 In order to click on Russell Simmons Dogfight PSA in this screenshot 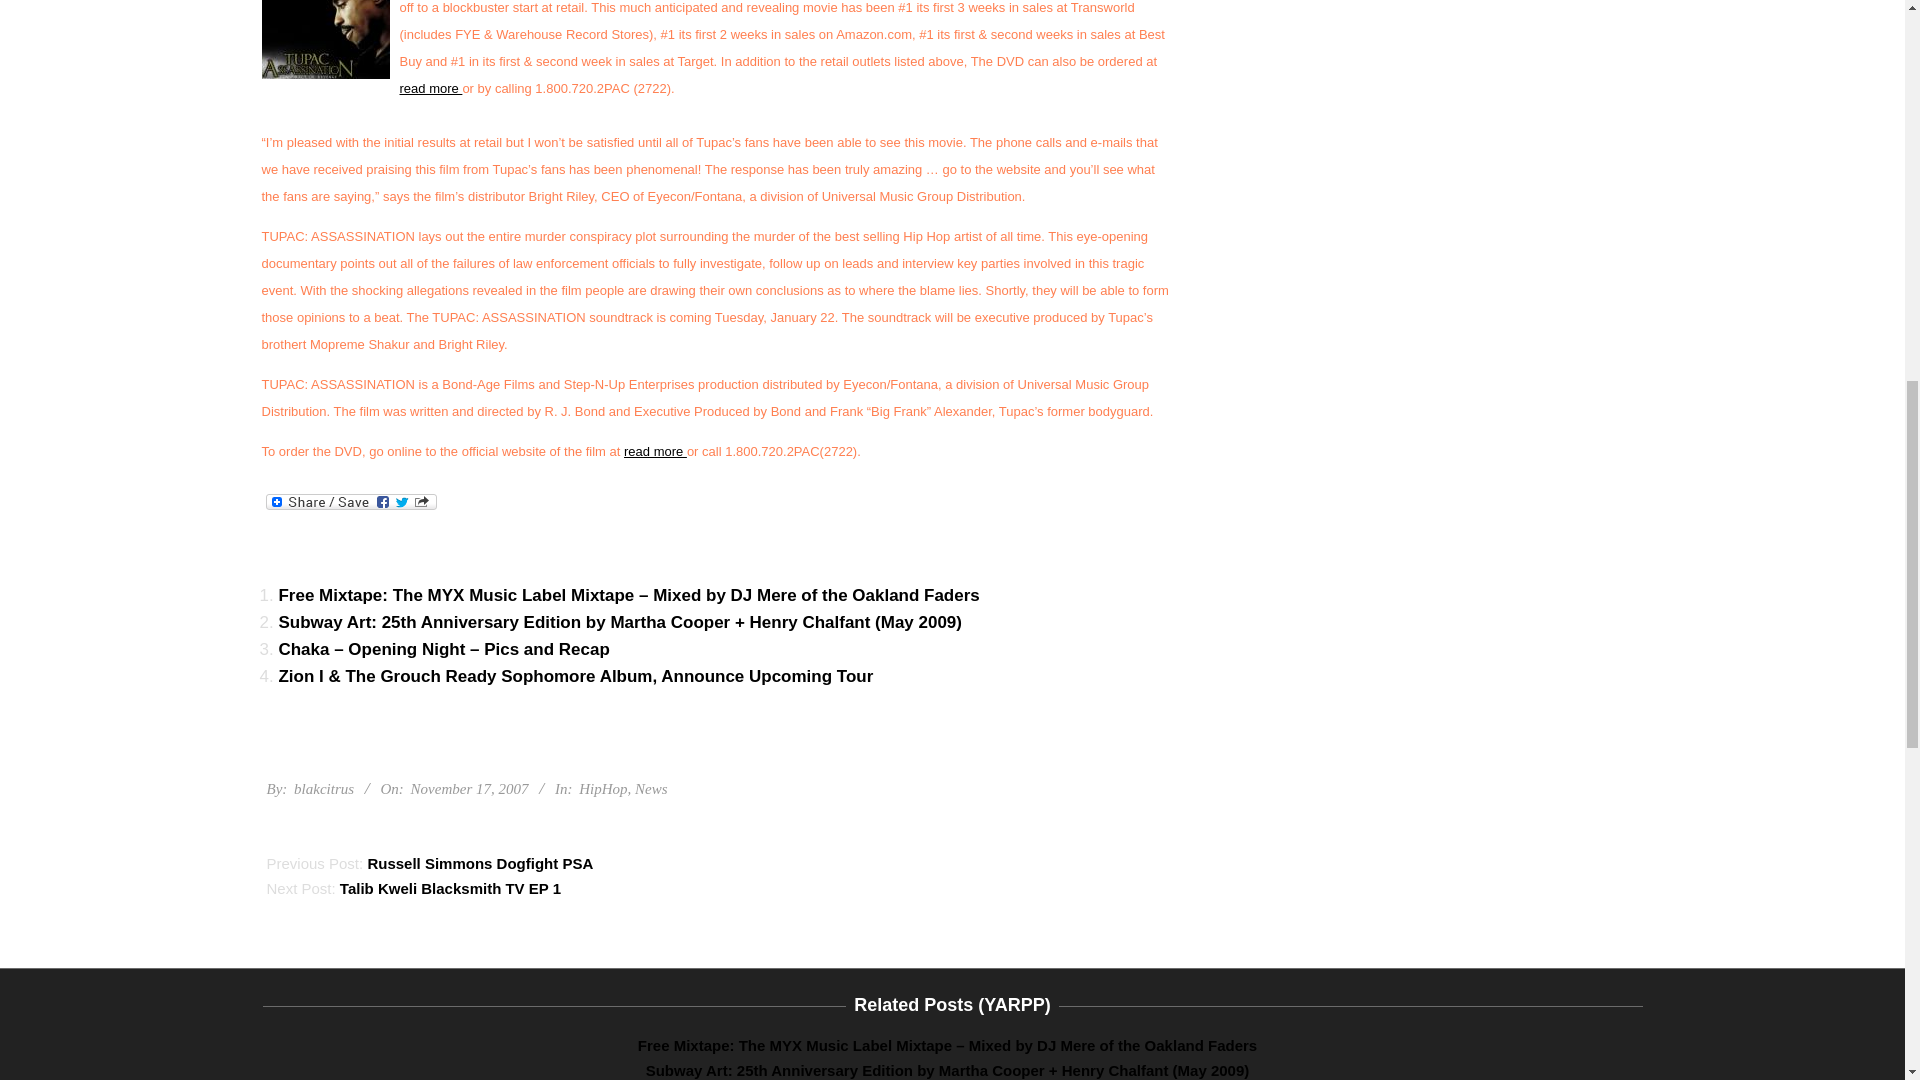, I will do `click(480, 863)`.